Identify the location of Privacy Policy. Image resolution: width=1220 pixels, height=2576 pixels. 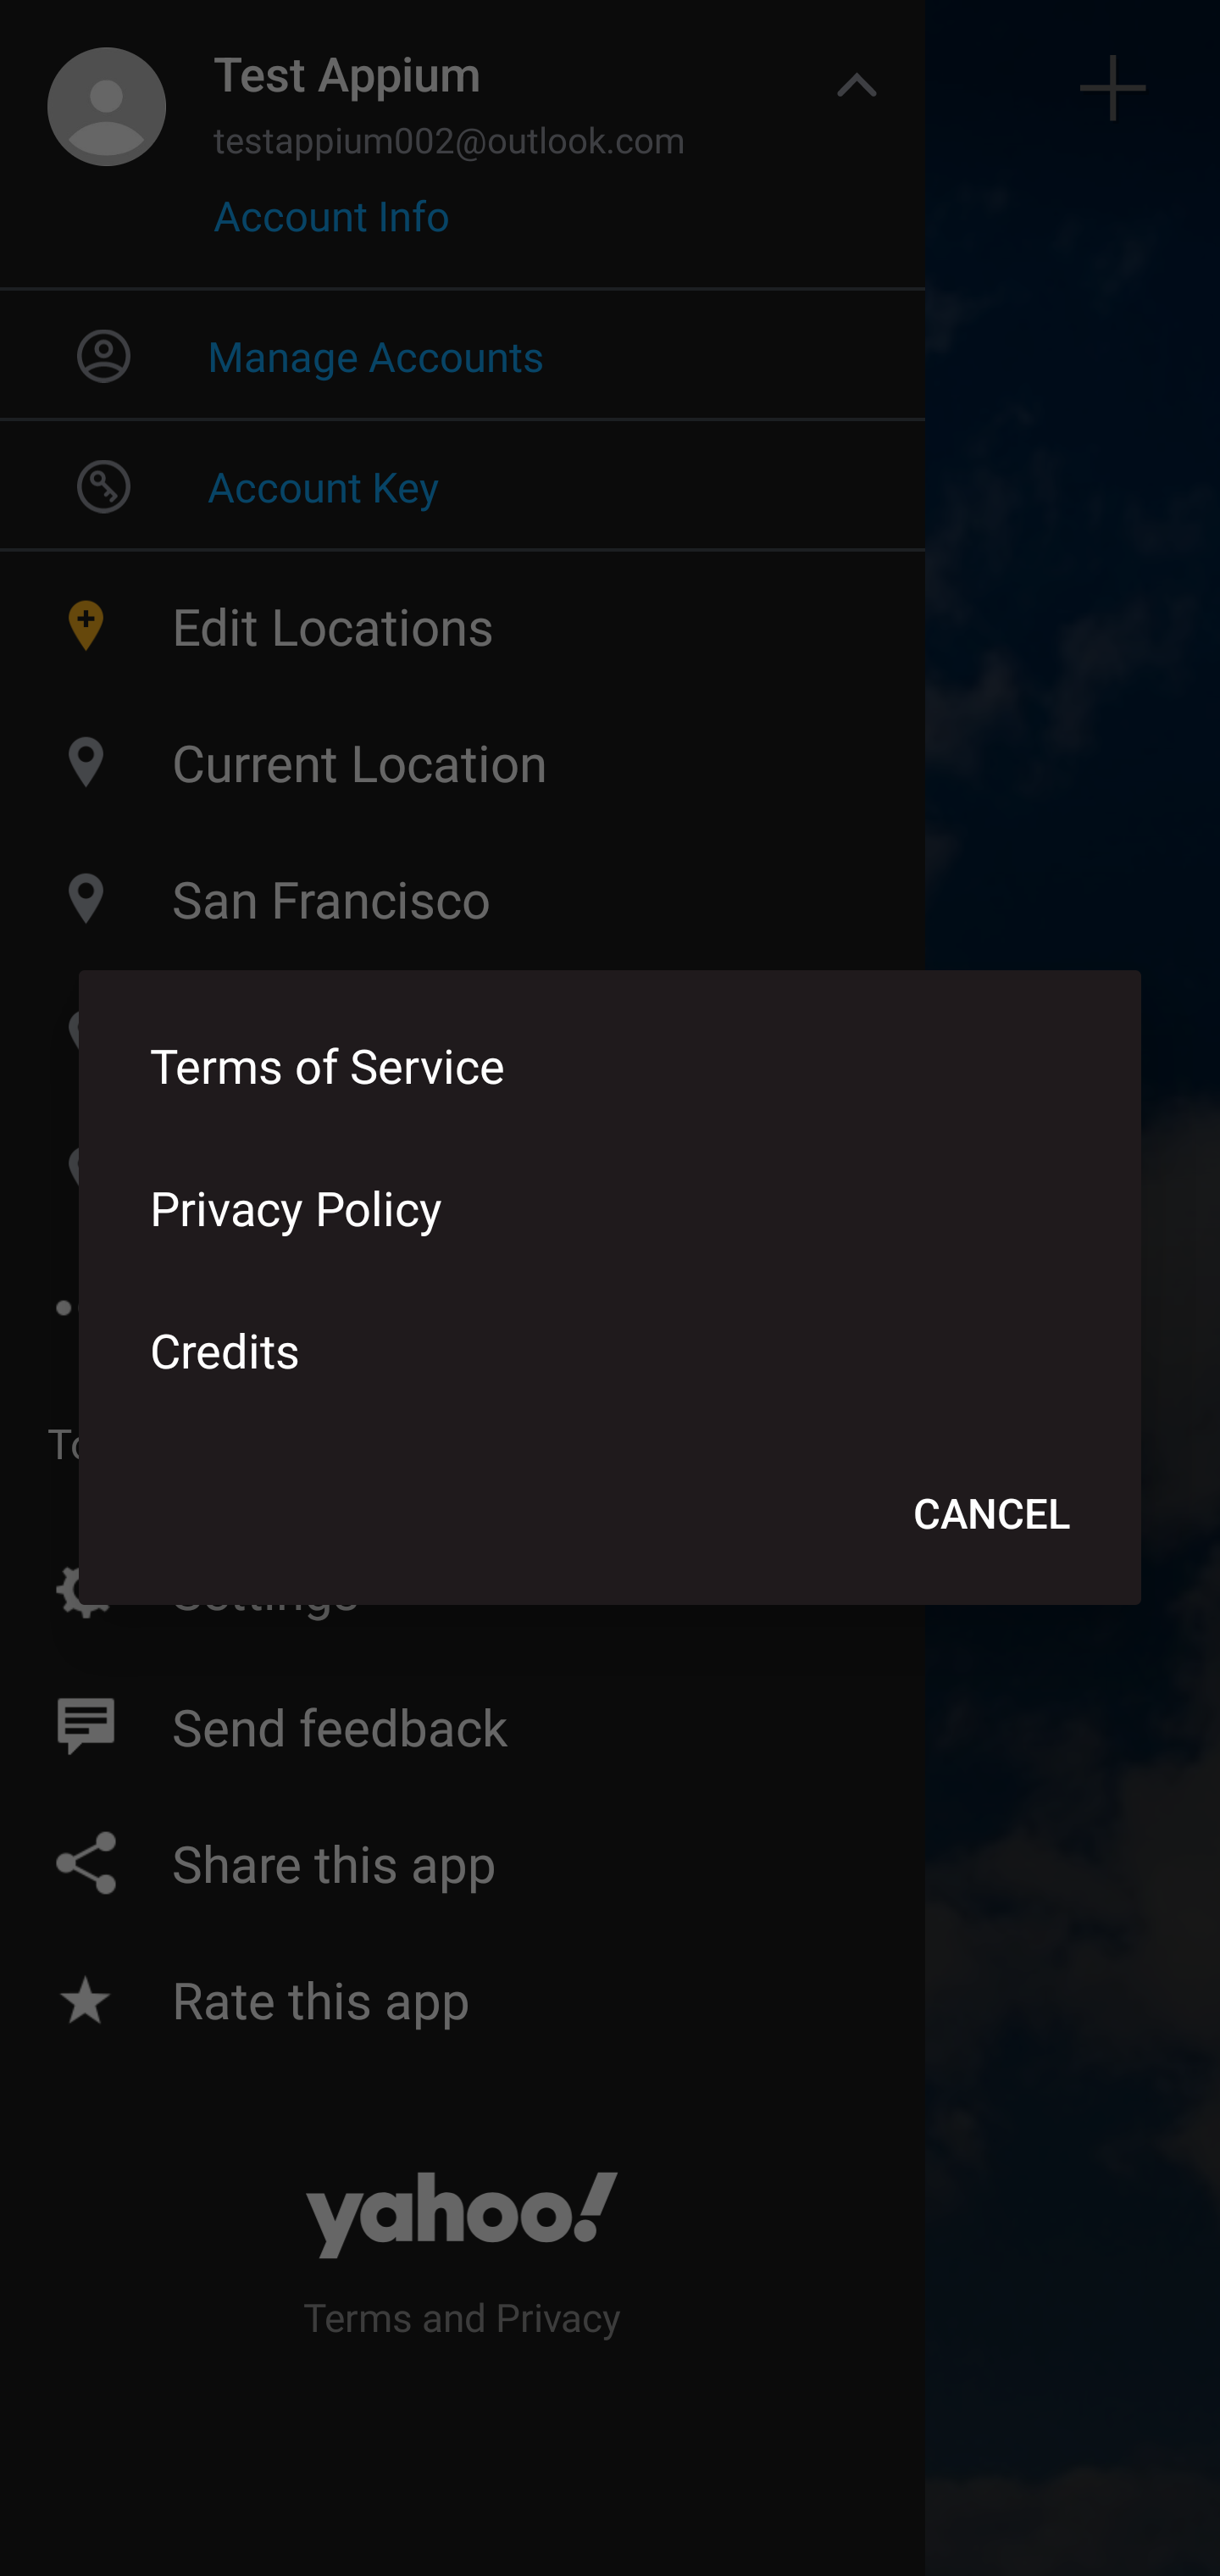
(610, 1207).